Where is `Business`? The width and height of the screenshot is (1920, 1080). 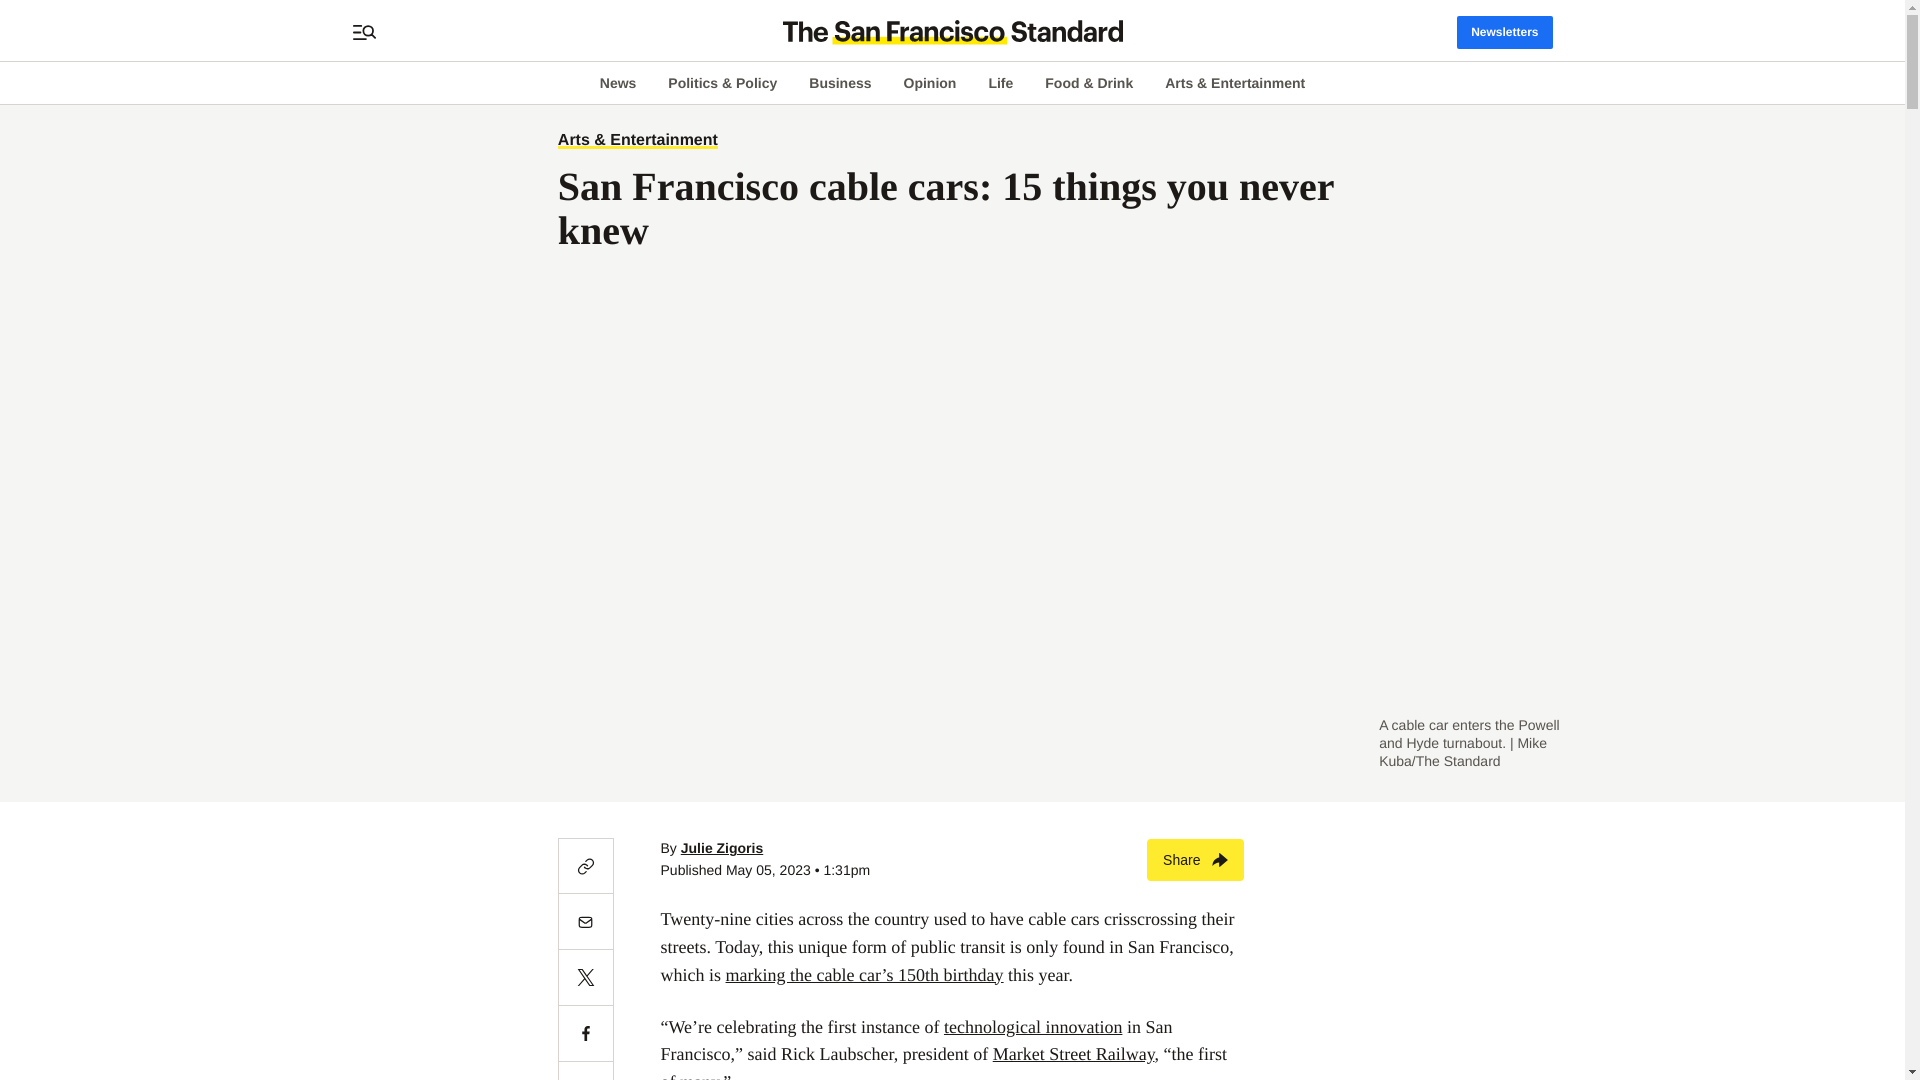
Business is located at coordinates (840, 82).